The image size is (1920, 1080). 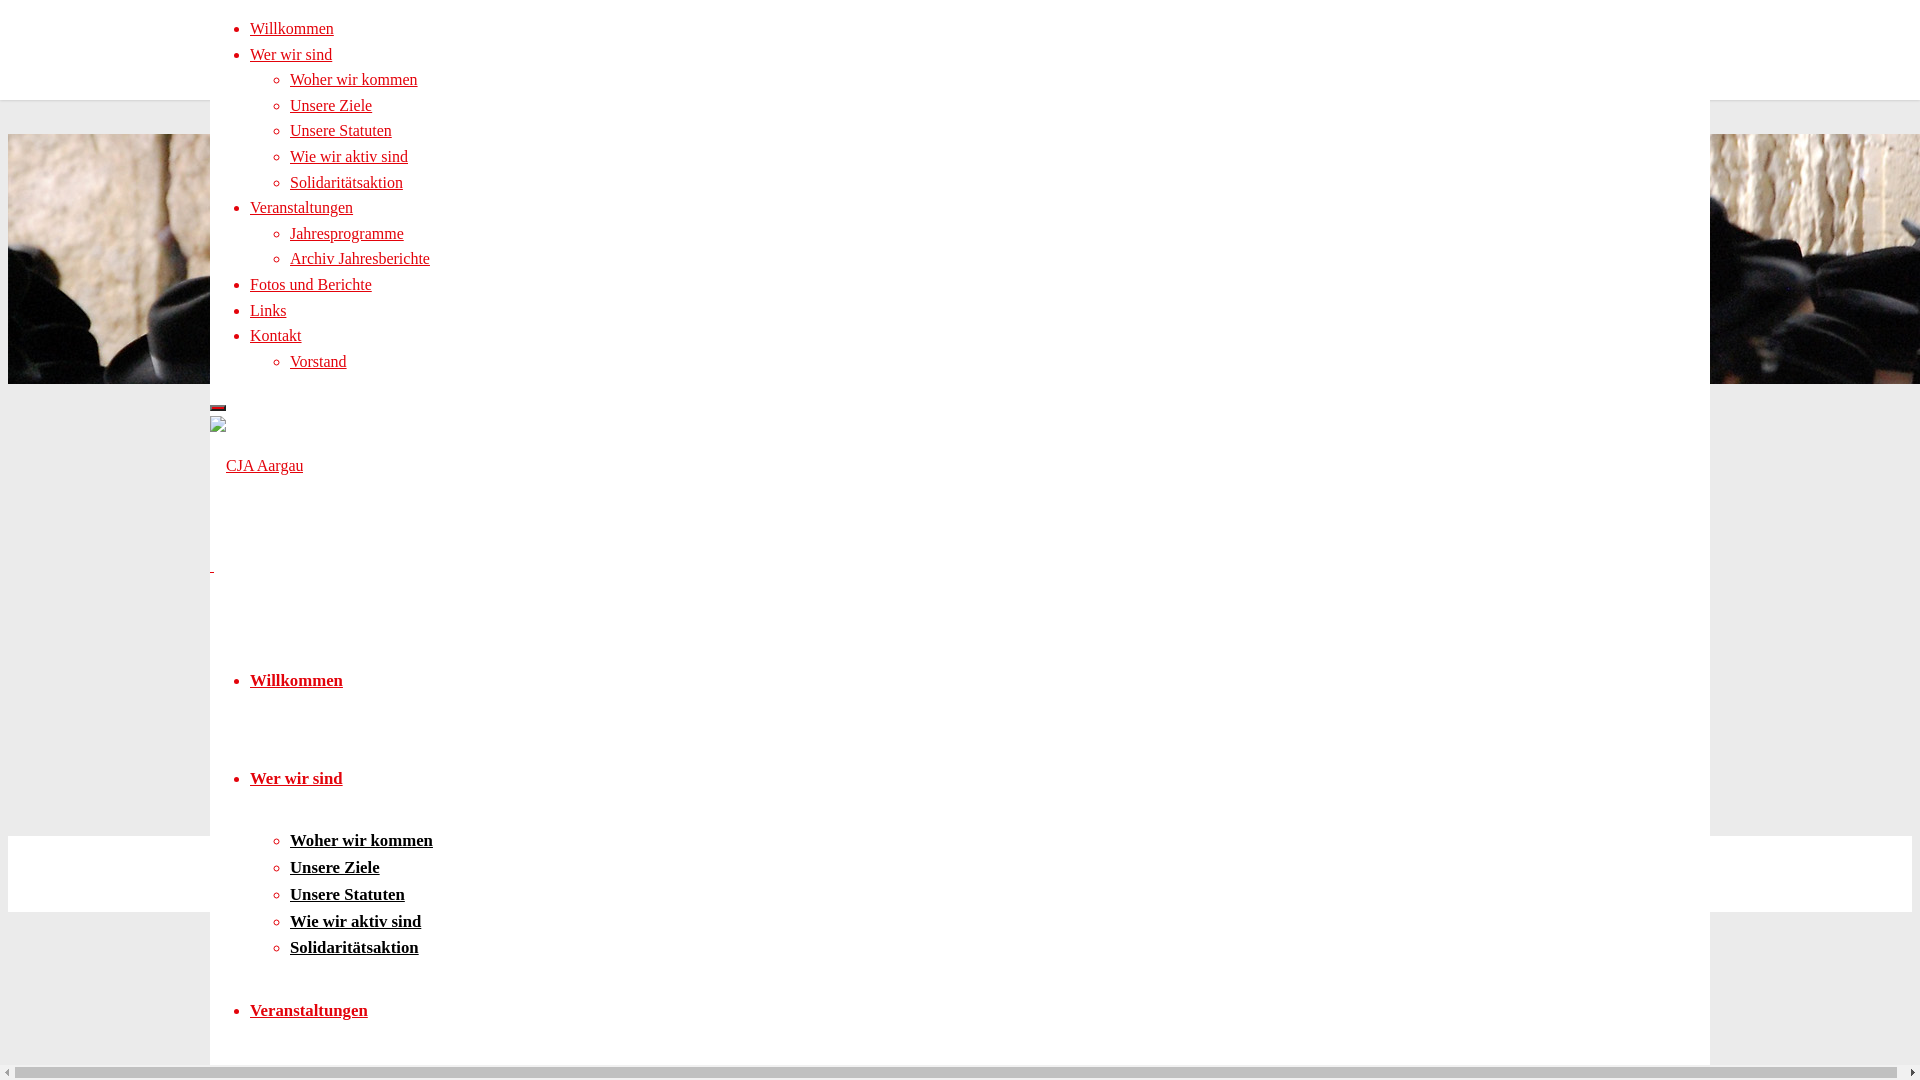 What do you see at coordinates (397, 822) in the screenshot?
I see `Next image` at bounding box center [397, 822].